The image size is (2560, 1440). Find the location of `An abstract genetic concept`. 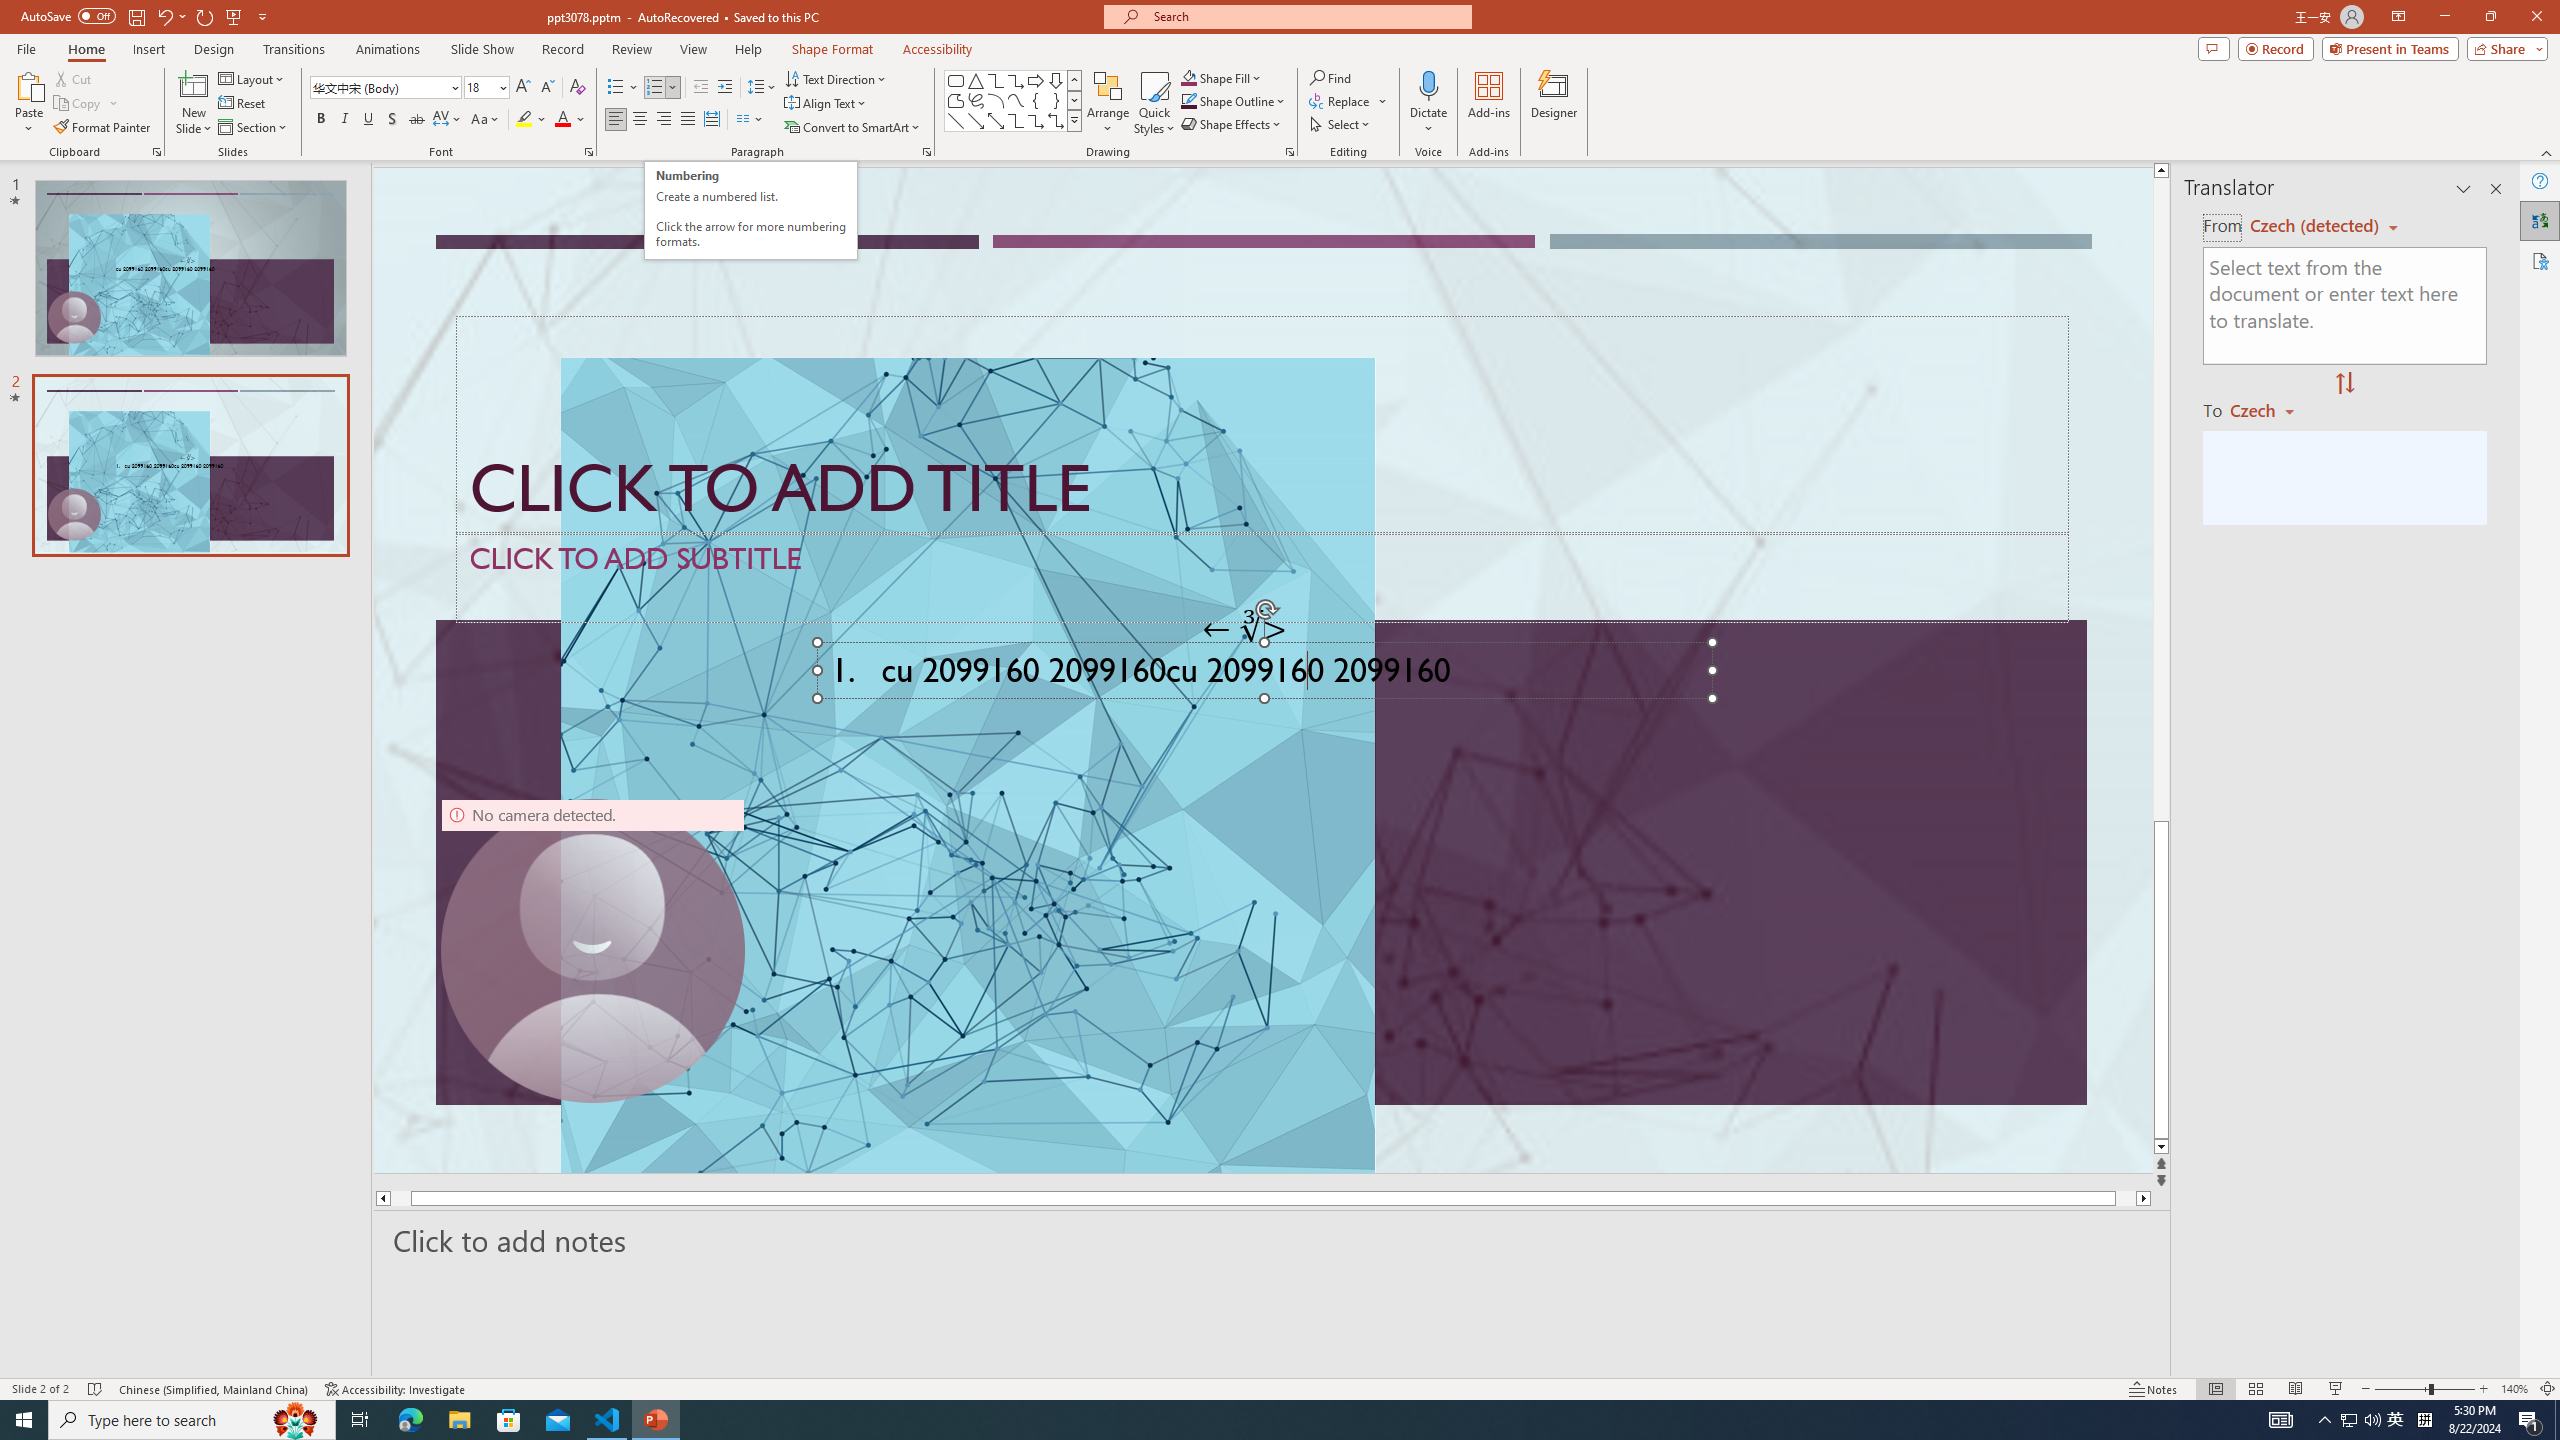

An abstract genetic concept is located at coordinates (1262, 670).